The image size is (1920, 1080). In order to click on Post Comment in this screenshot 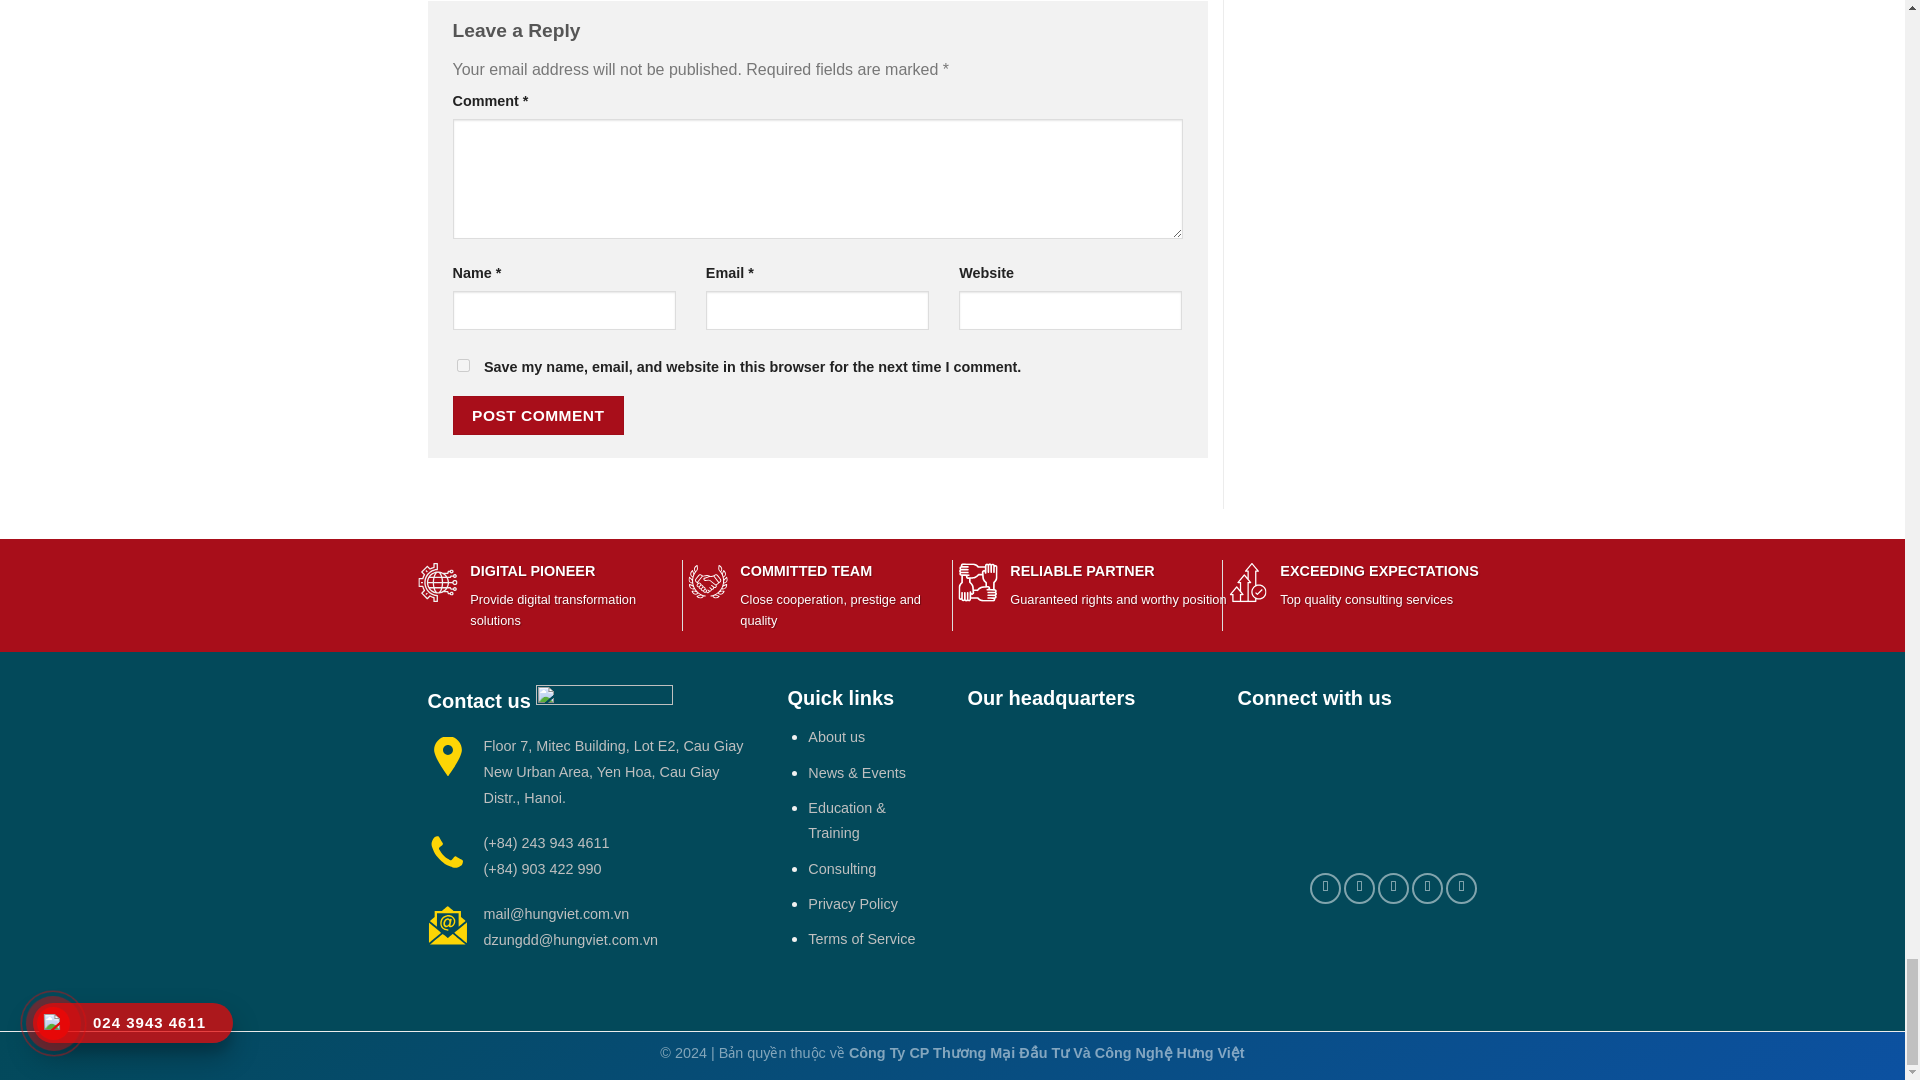, I will do `click(538, 416)`.